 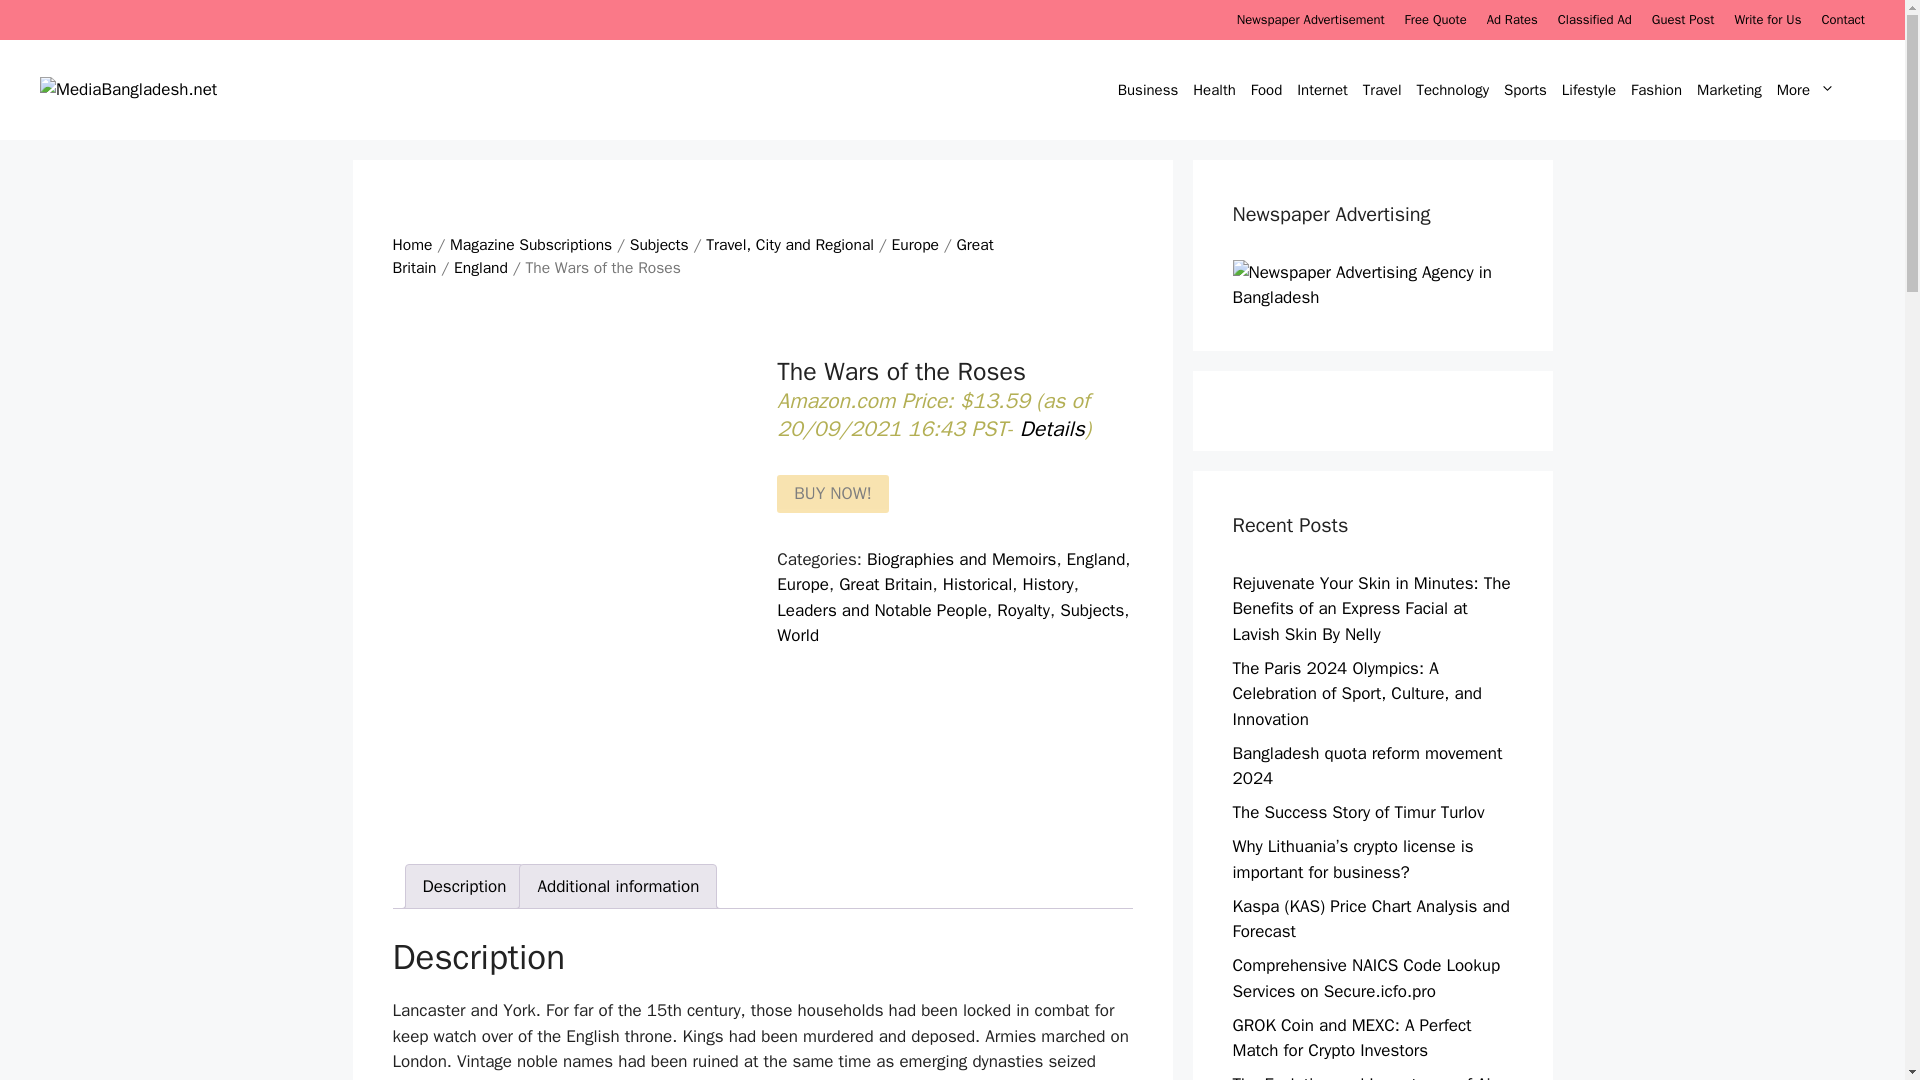 I want to click on Sports, so click(x=1528, y=90).